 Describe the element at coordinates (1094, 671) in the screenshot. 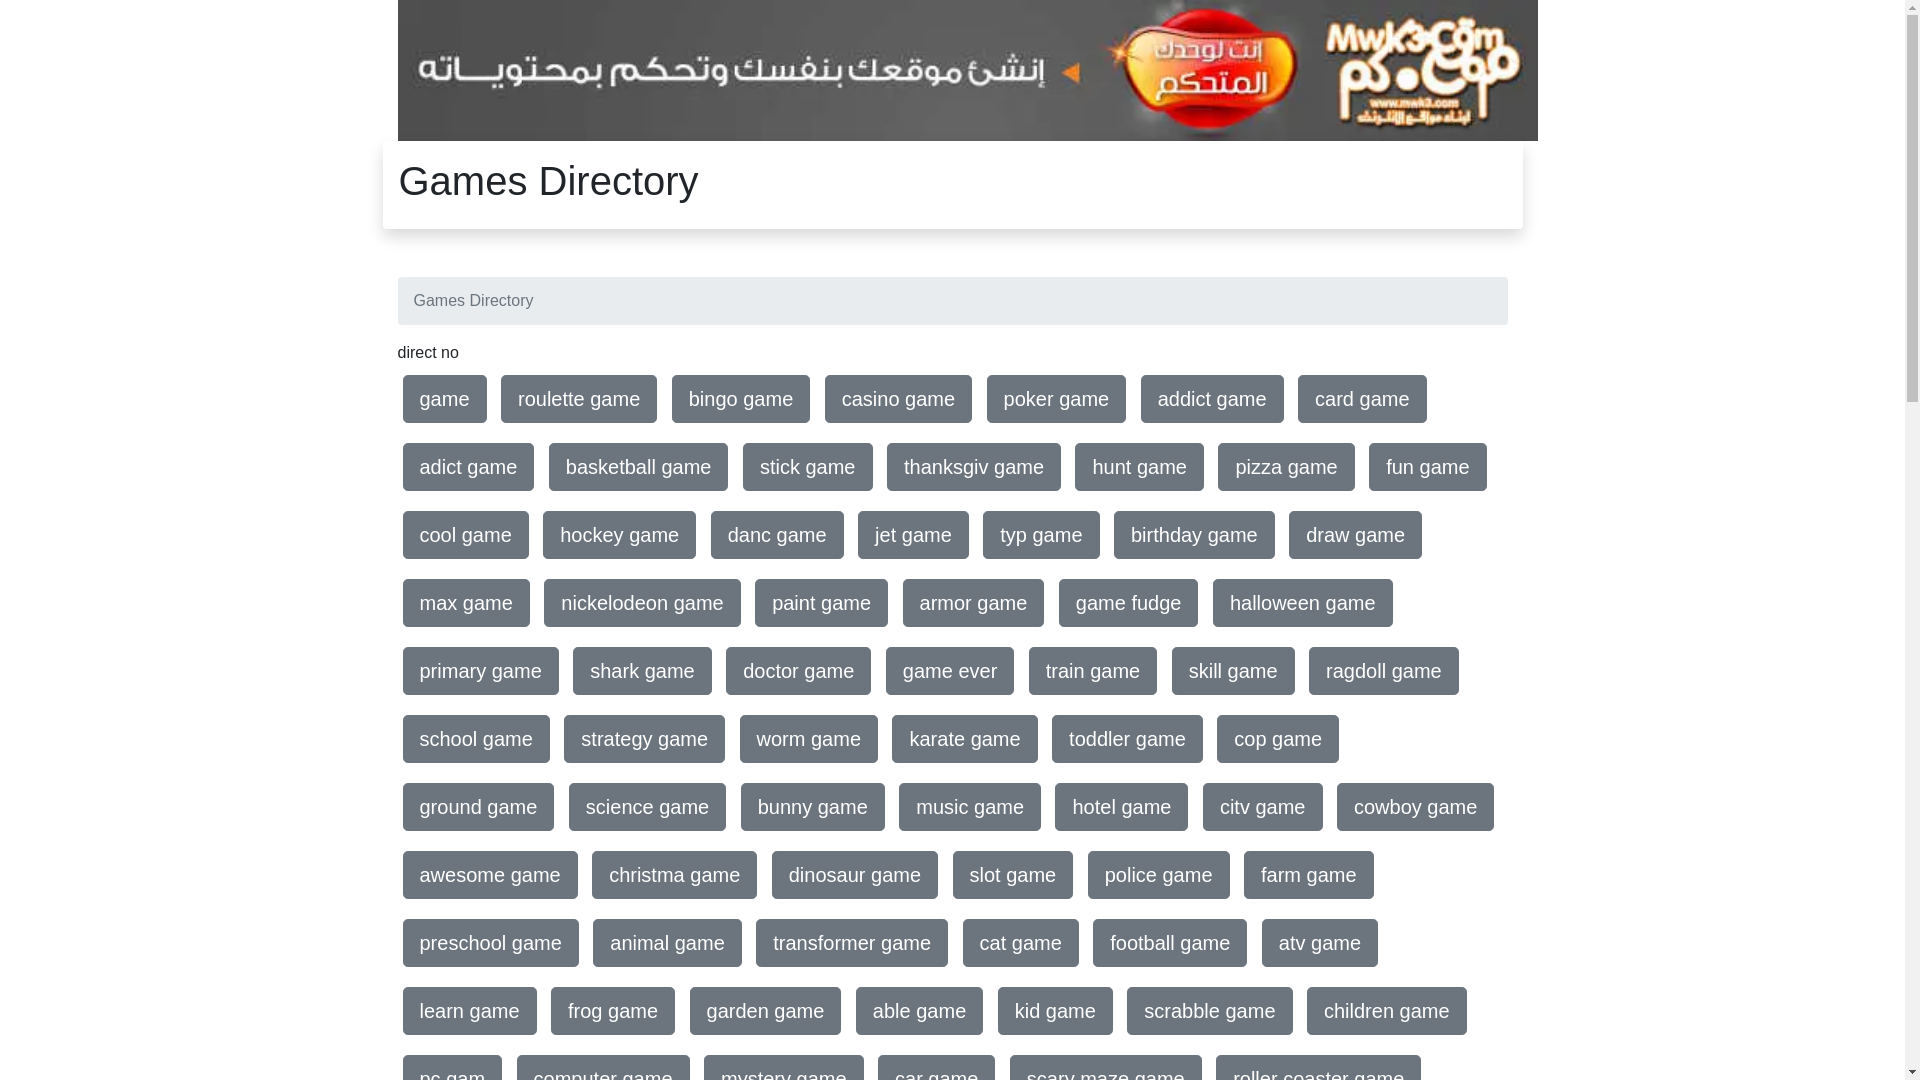

I see `train game` at that location.